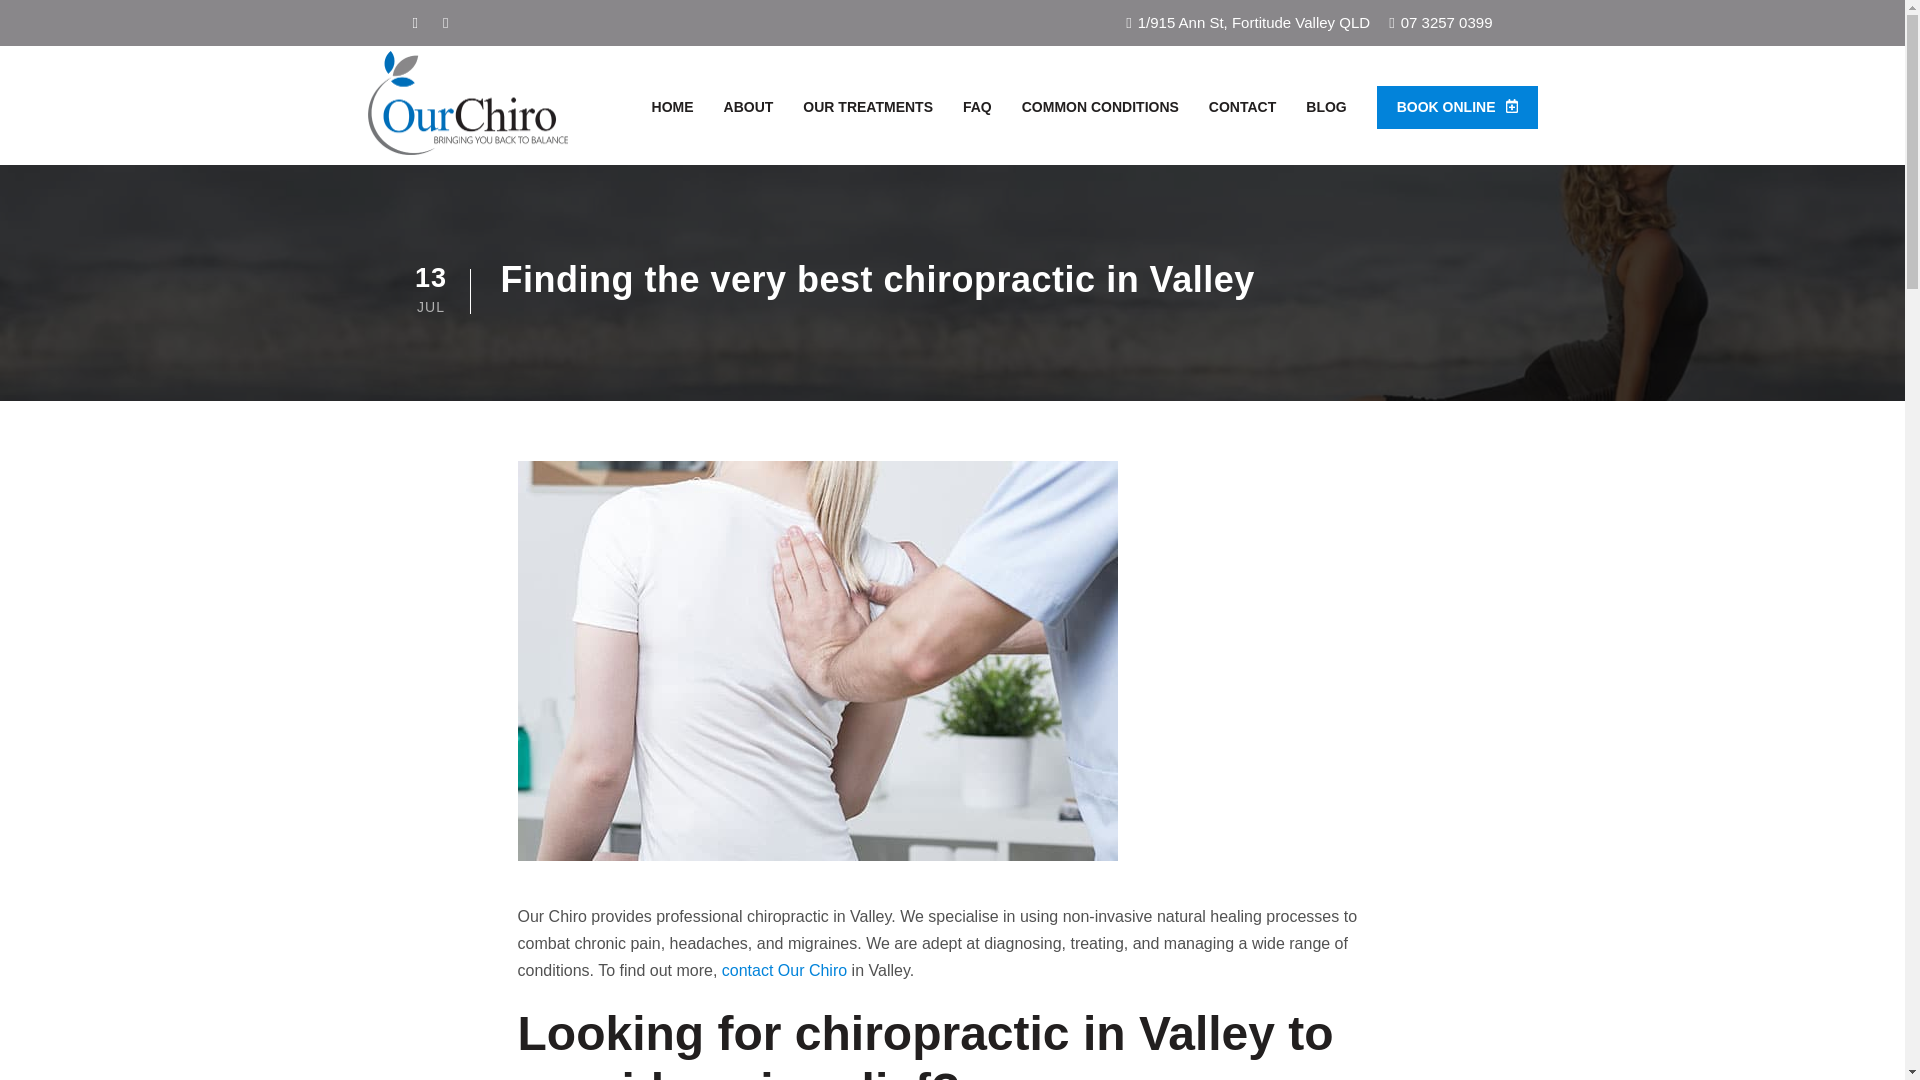 This screenshot has width=1920, height=1080. I want to click on BLOG, so click(1325, 110).